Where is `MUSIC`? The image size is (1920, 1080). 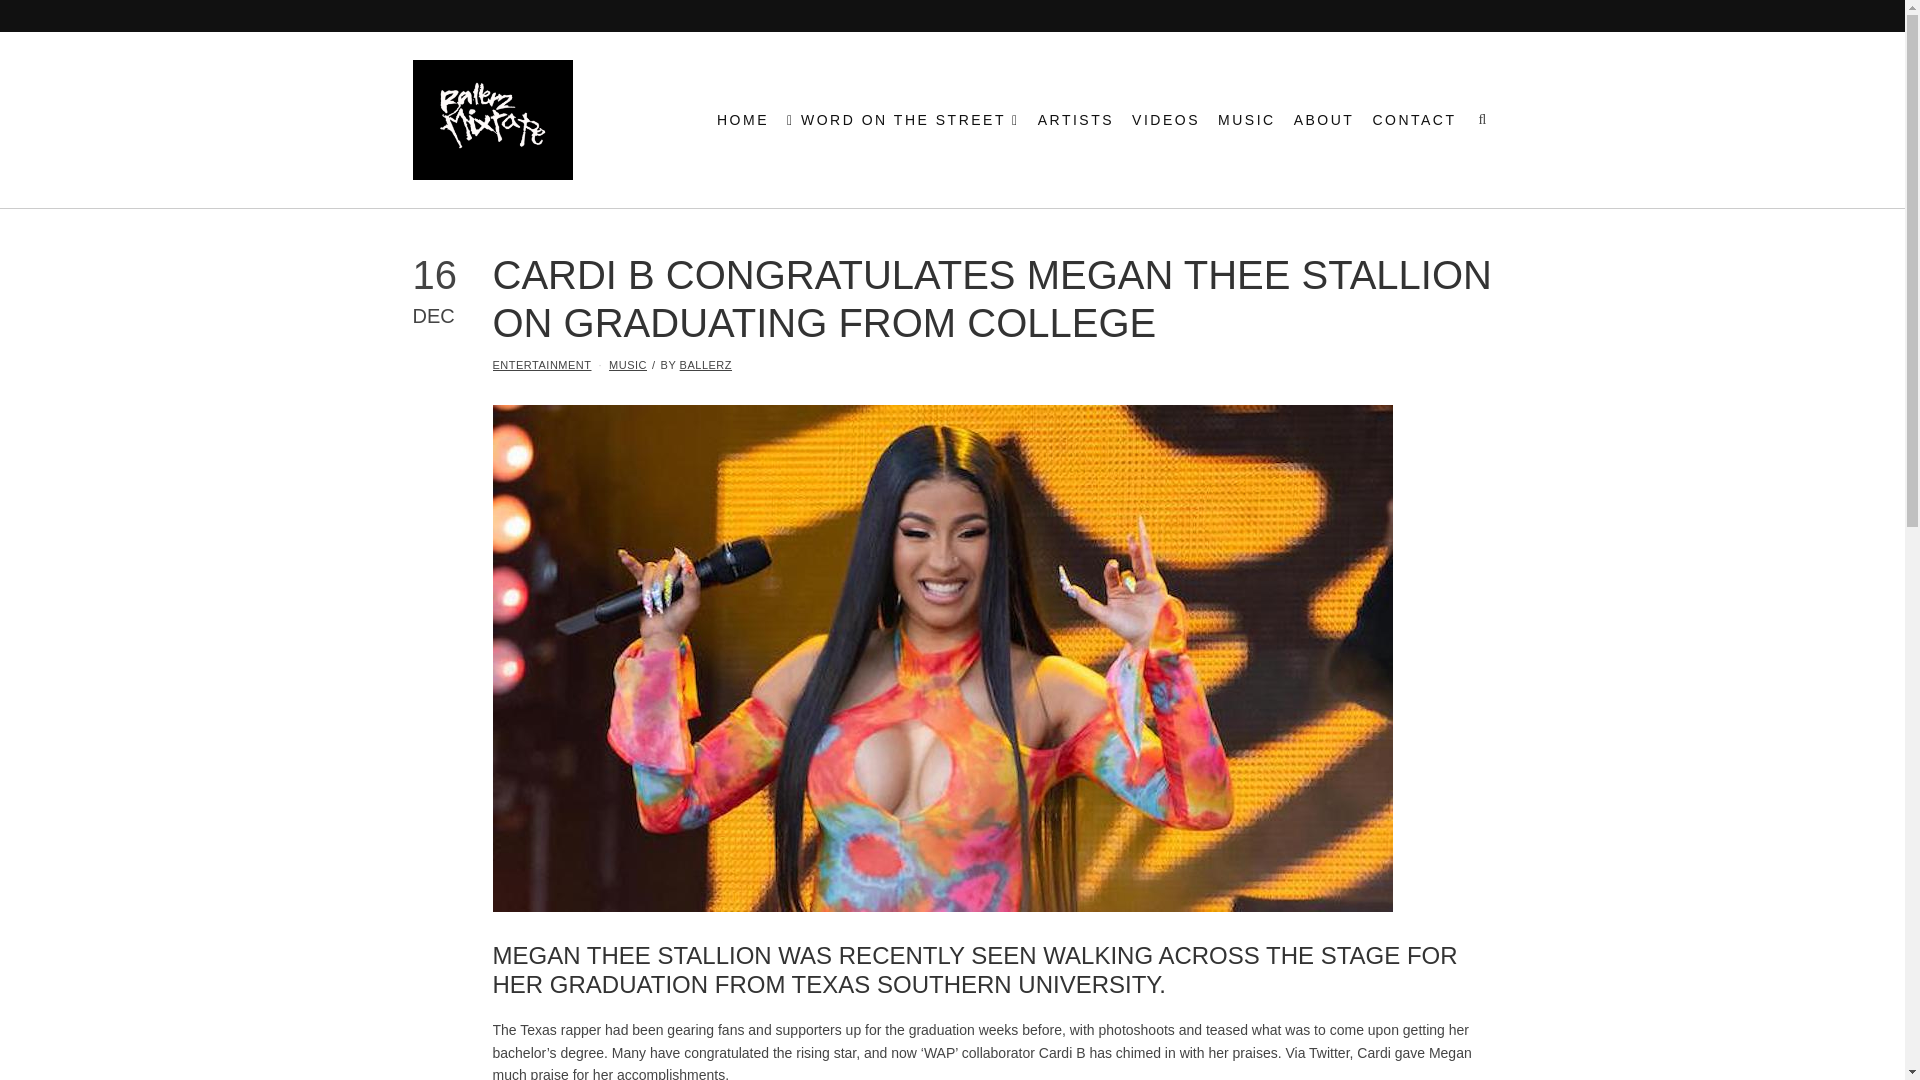
MUSIC is located at coordinates (628, 364).